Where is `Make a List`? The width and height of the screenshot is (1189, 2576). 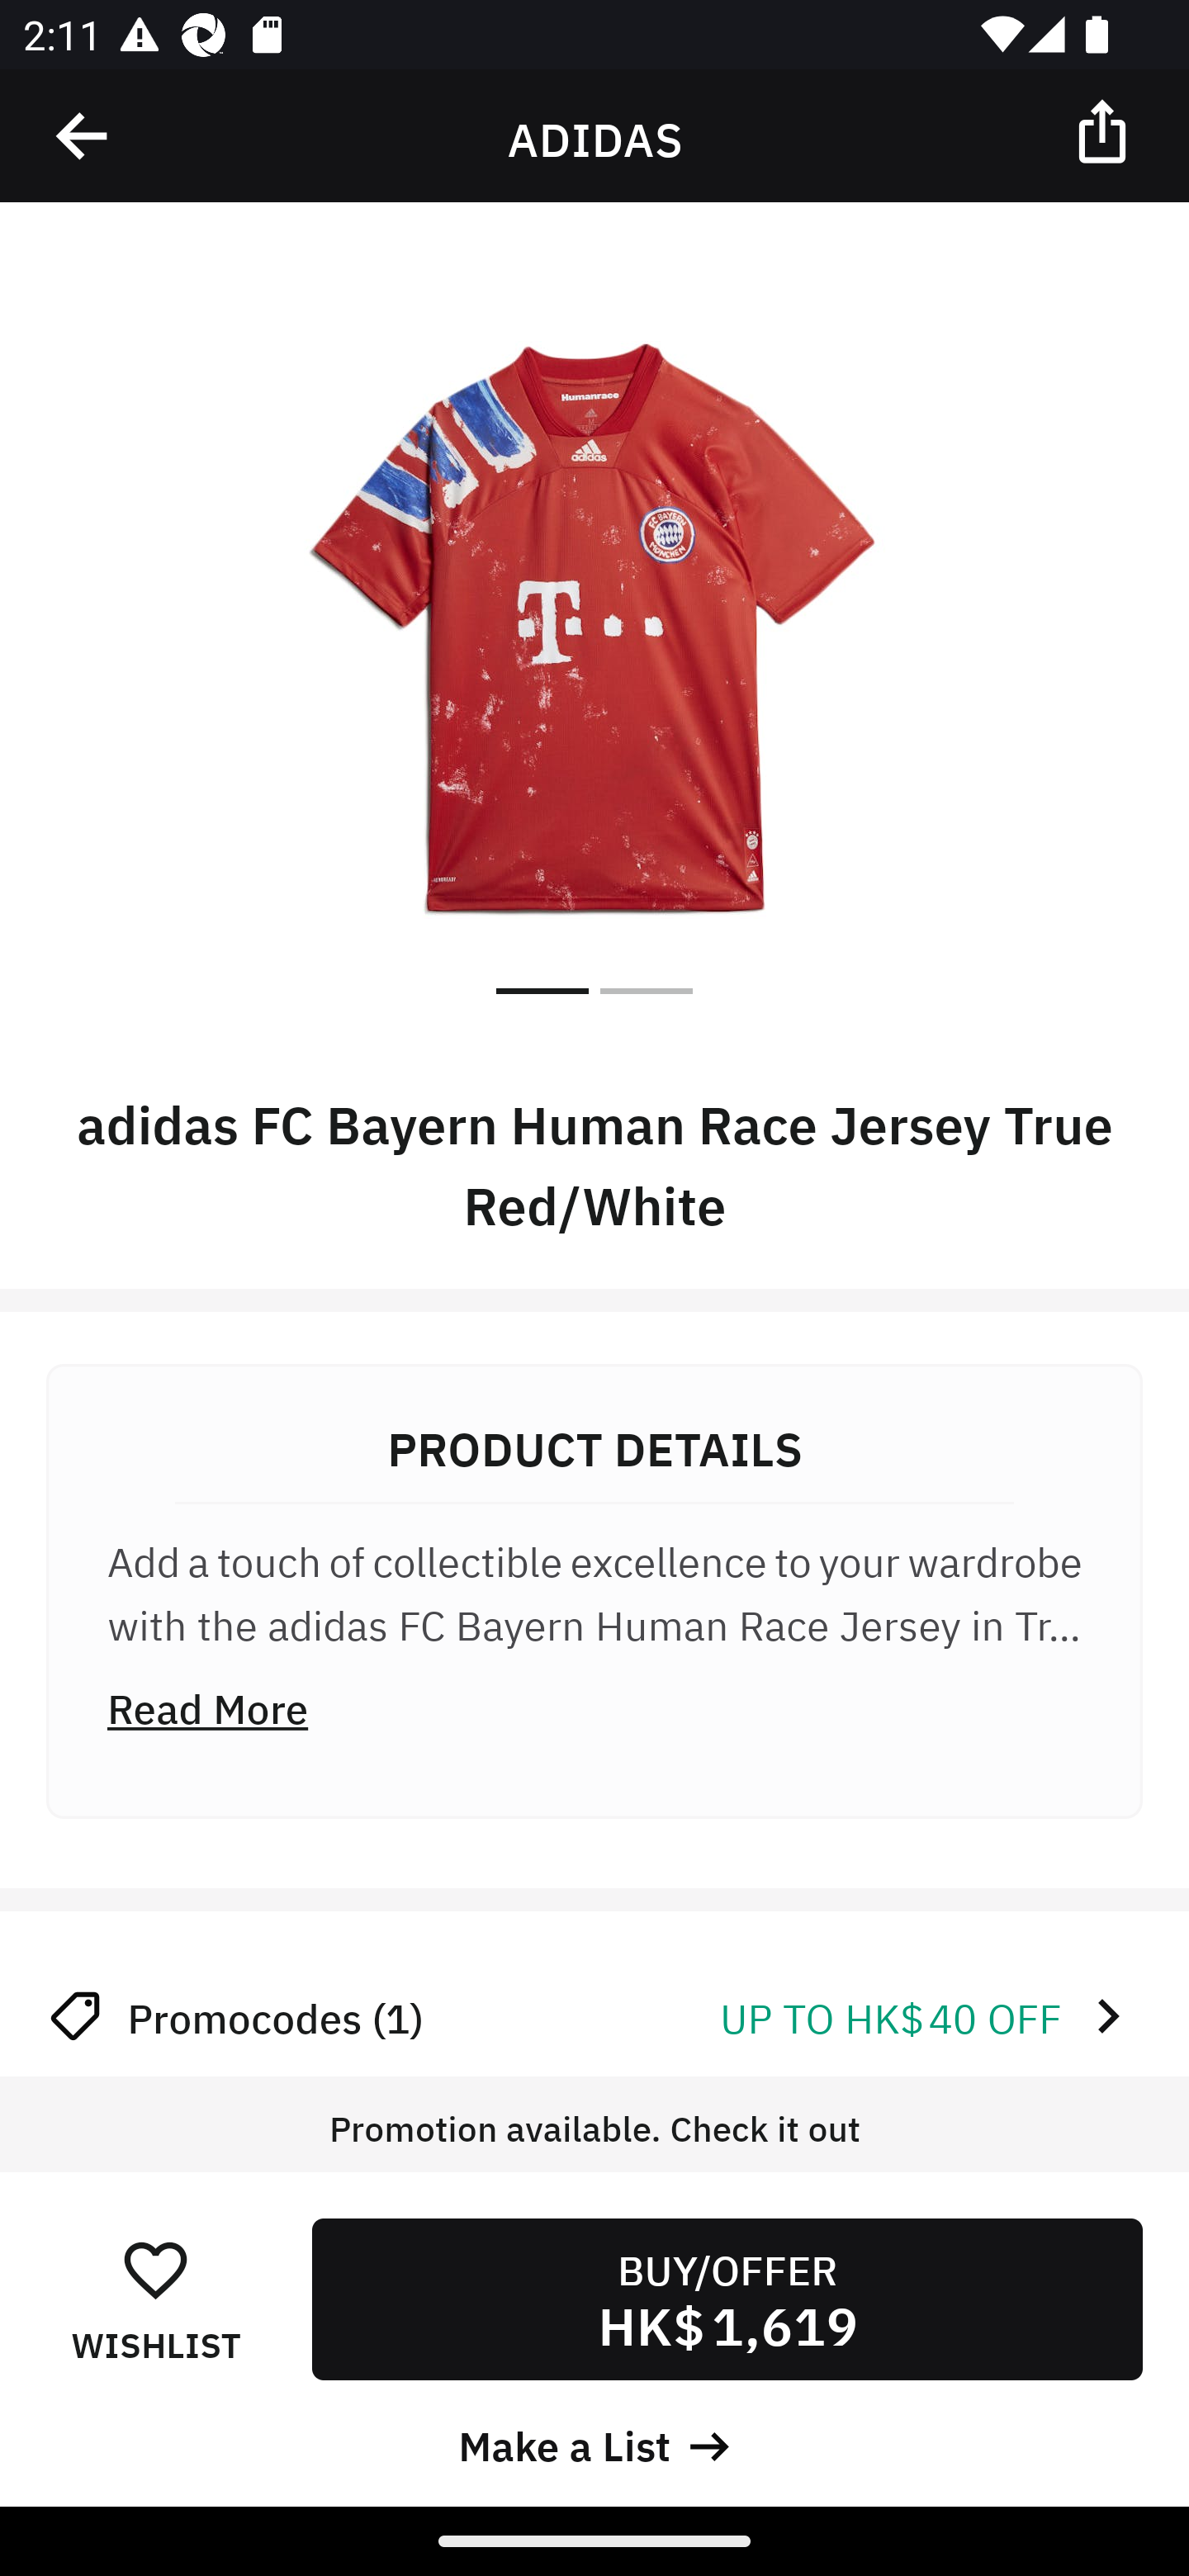
Make a List is located at coordinates (594, 2442).